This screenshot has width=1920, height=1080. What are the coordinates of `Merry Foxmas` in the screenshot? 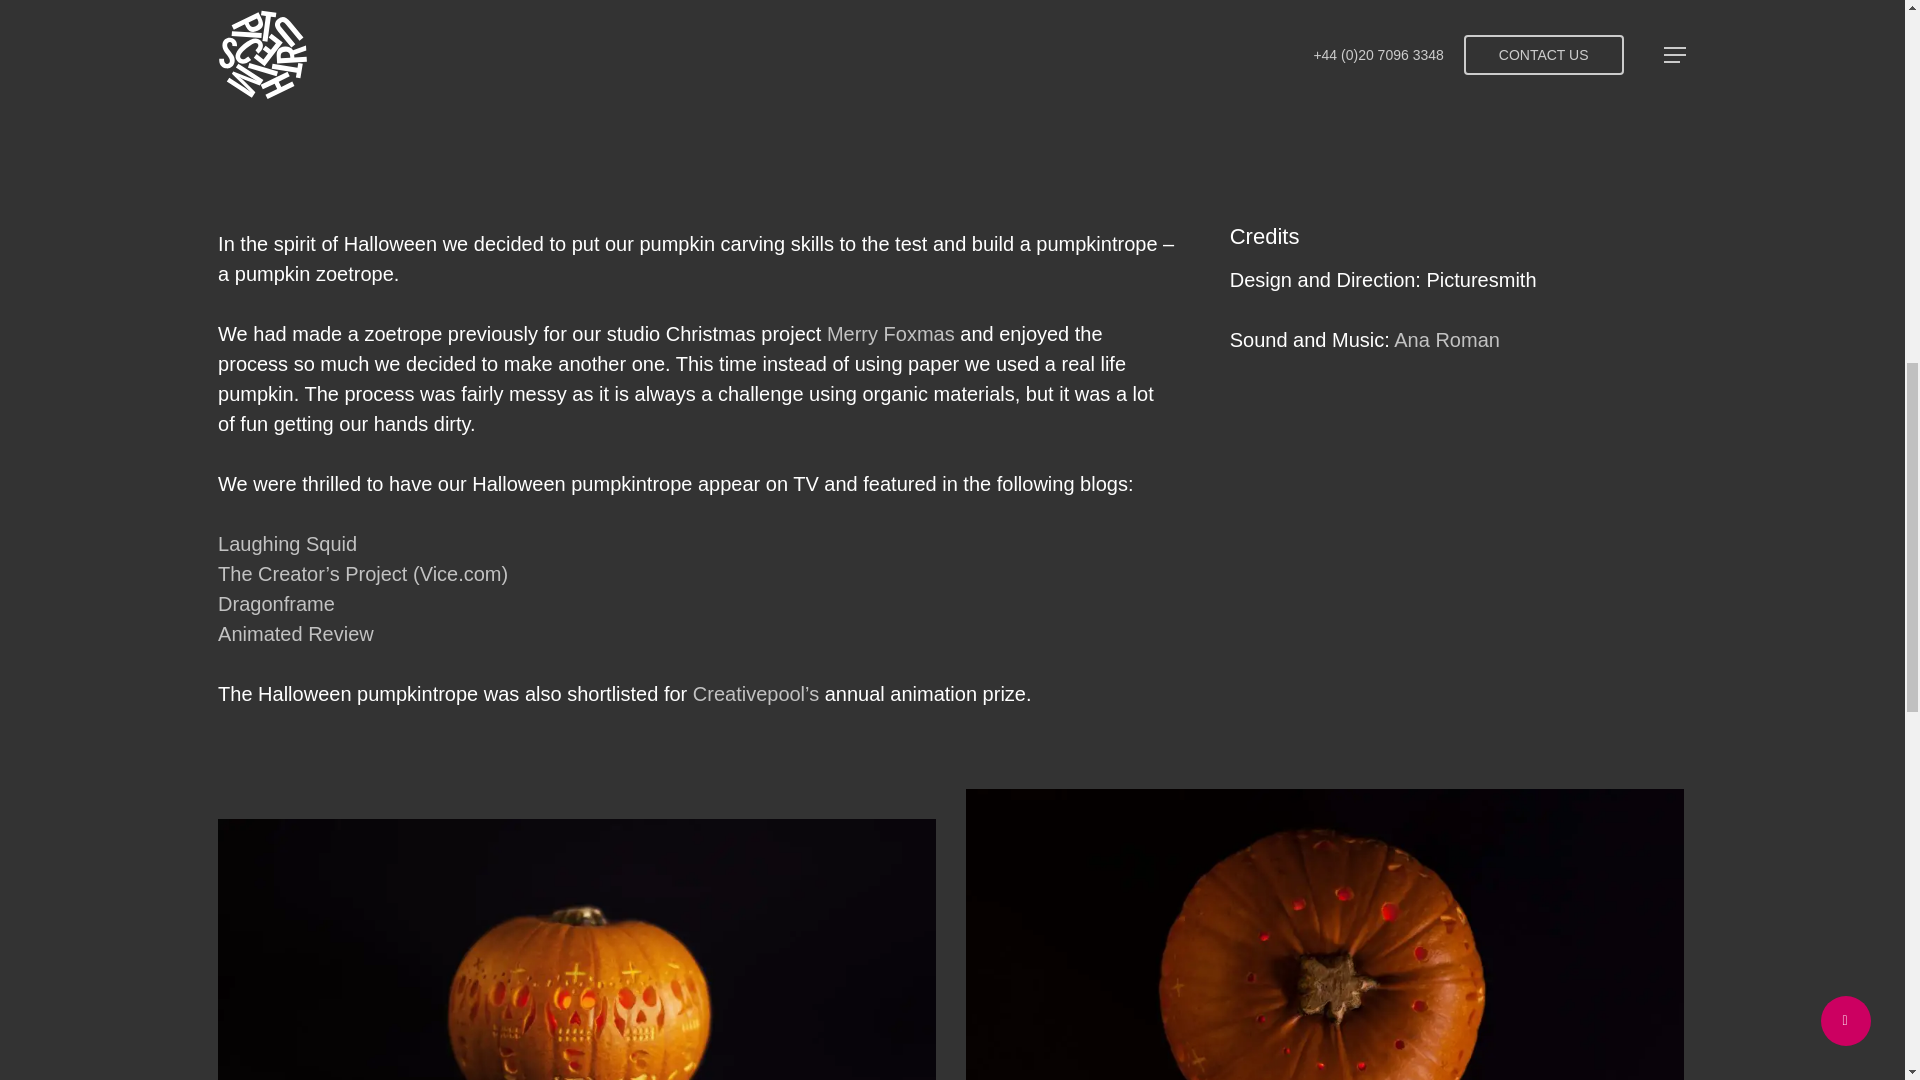 It's located at (890, 333).